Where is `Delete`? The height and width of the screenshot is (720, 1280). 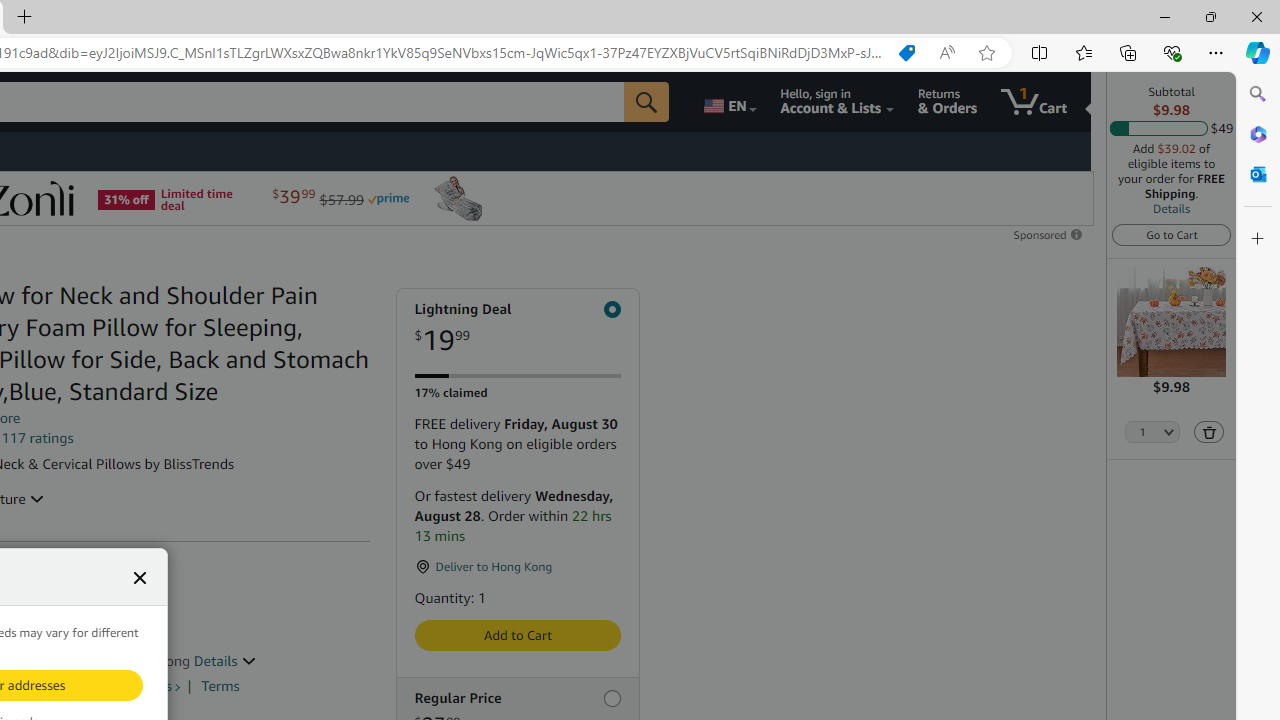 Delete is located at coordinates (1208, 432).